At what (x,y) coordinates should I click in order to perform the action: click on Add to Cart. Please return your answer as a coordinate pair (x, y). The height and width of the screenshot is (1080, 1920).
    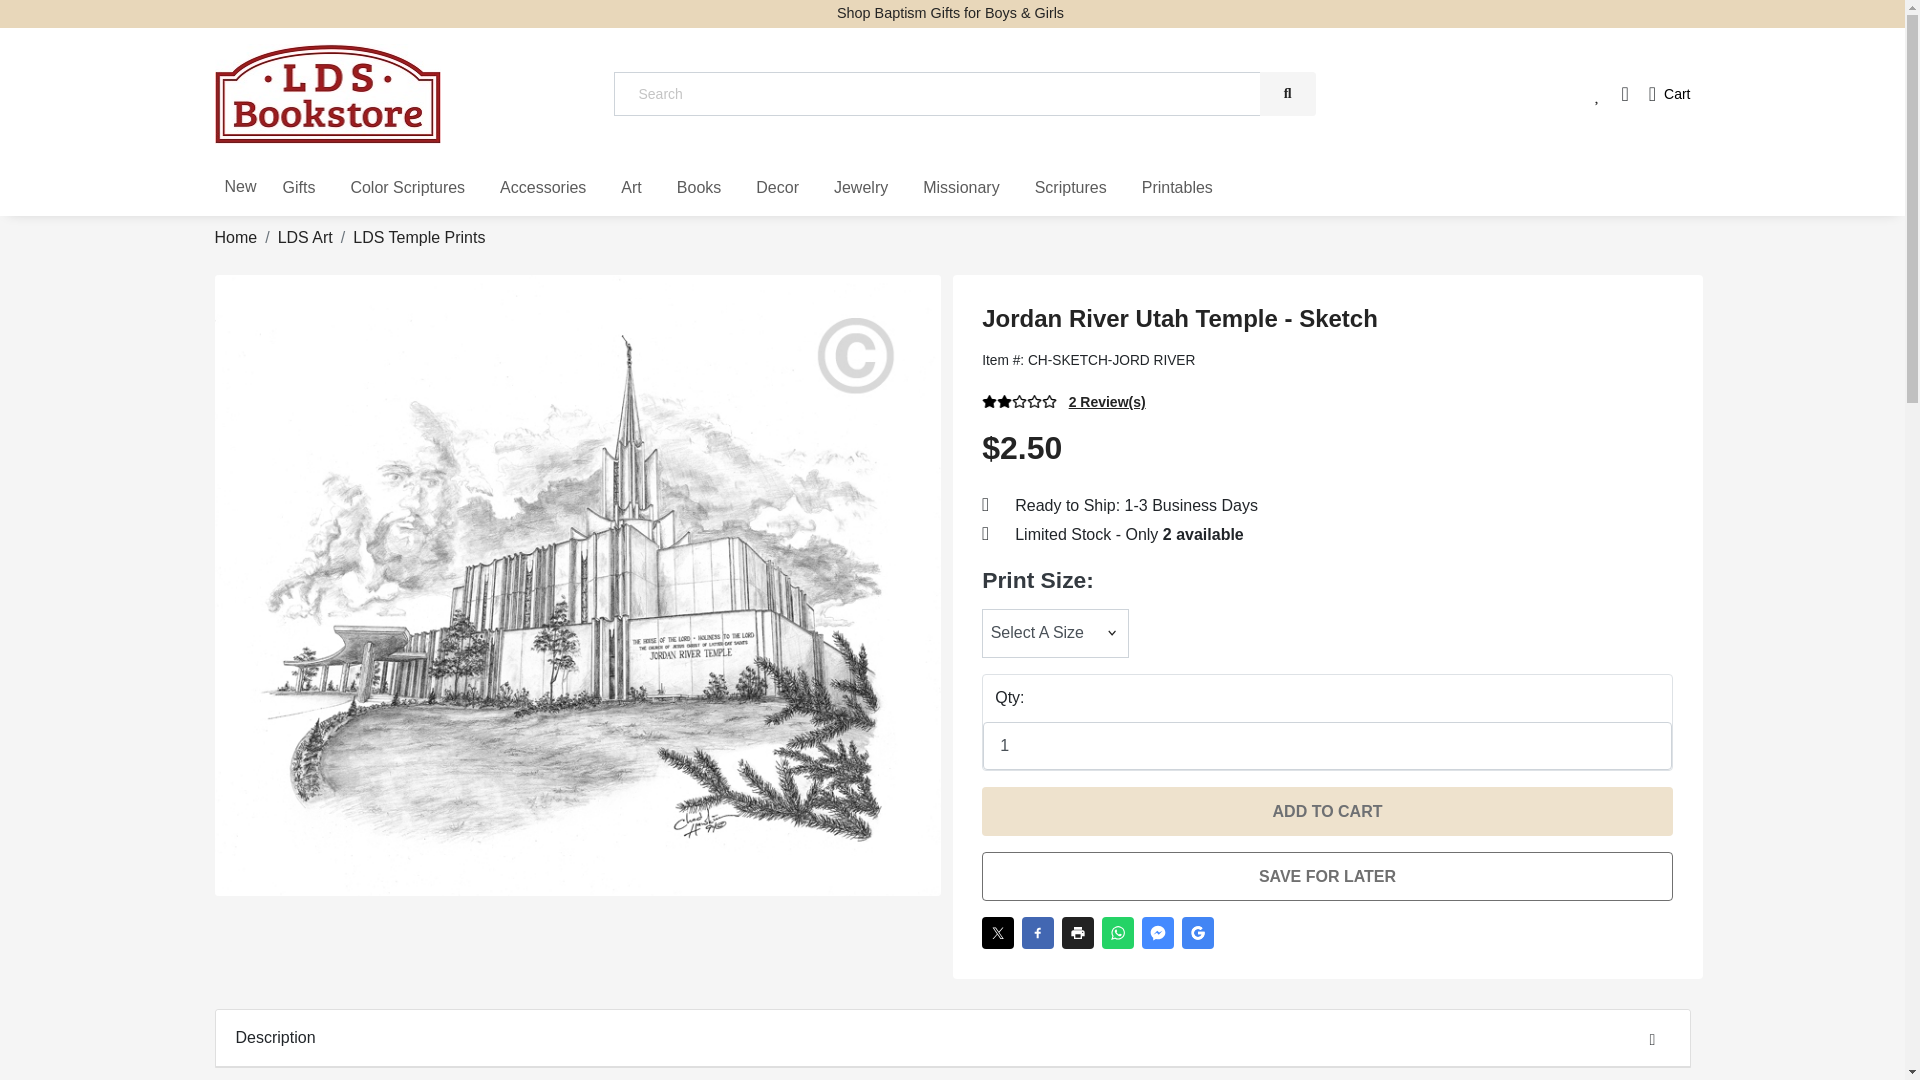
    Looking at the image, I should click on (1326, 811).